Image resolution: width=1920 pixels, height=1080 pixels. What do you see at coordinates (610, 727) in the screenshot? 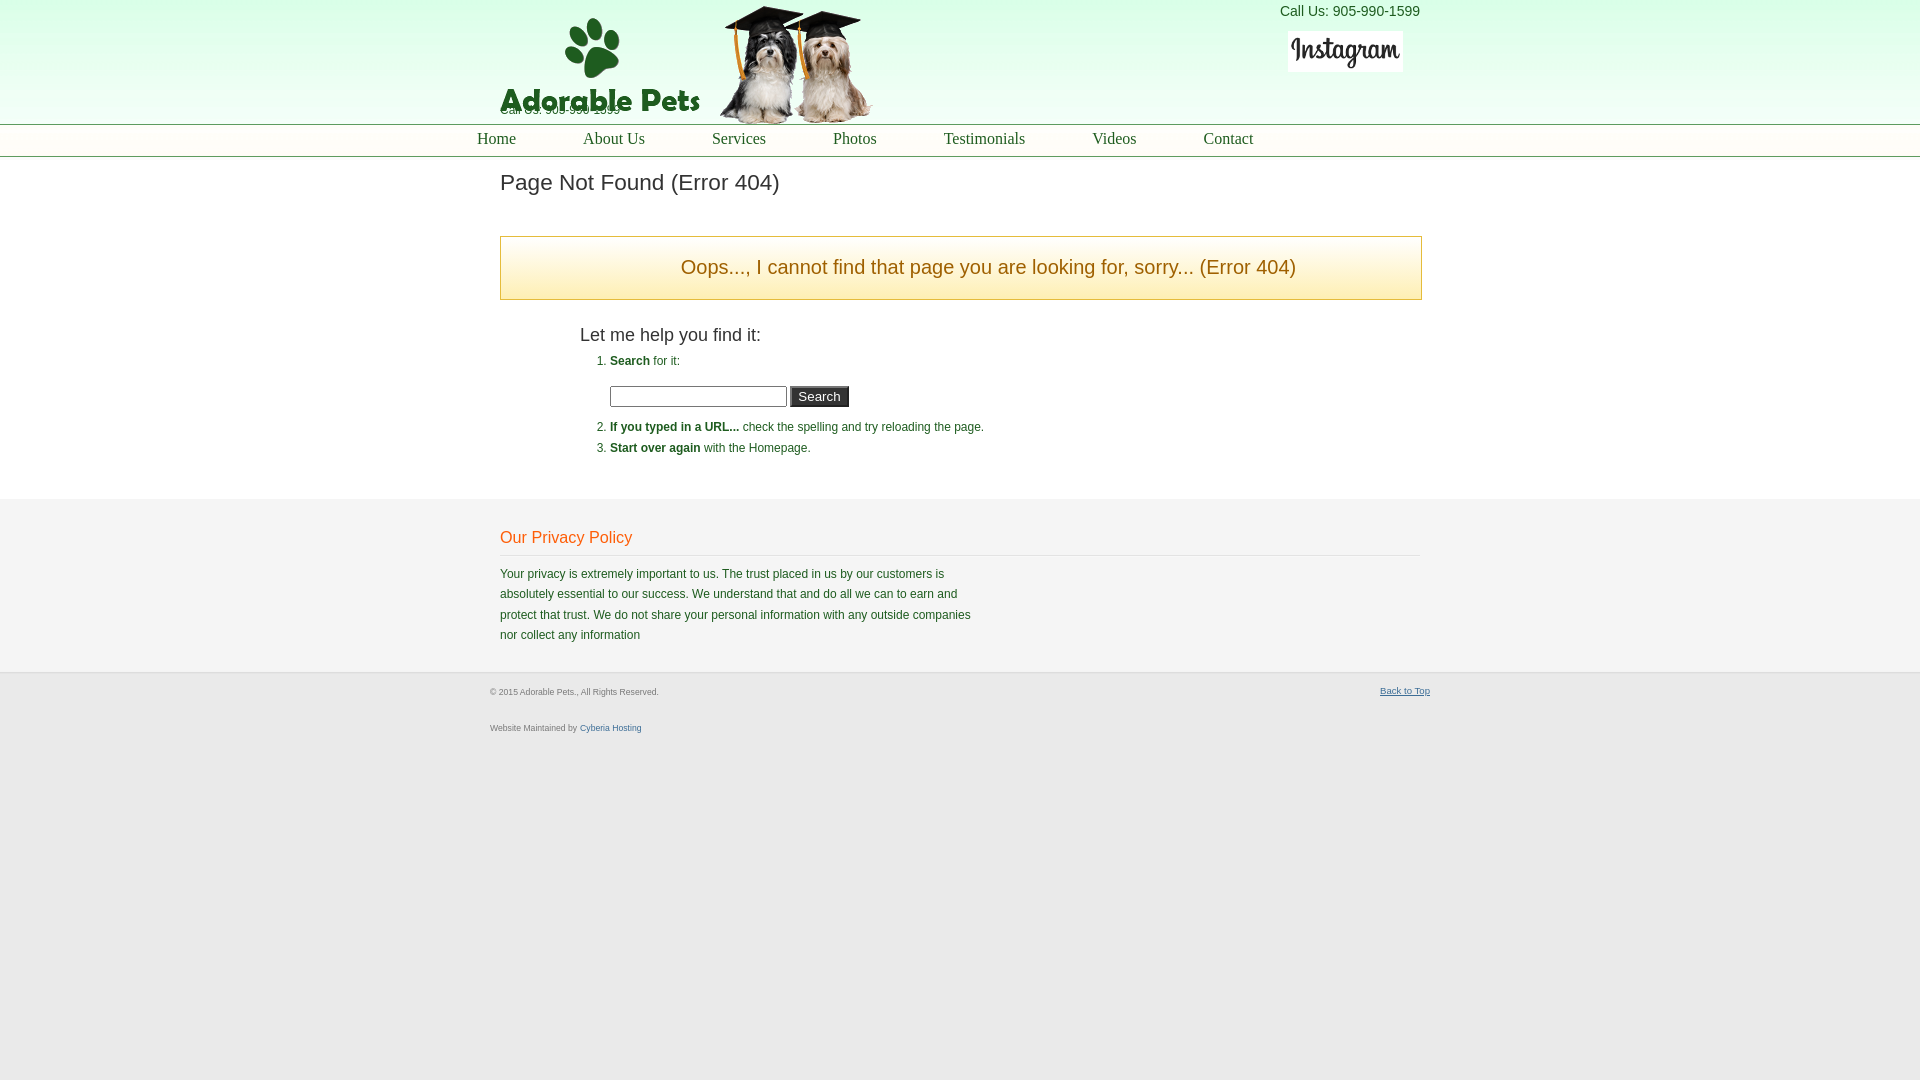
I see `Cyberia Hosting` at bounding box center [610, 727].